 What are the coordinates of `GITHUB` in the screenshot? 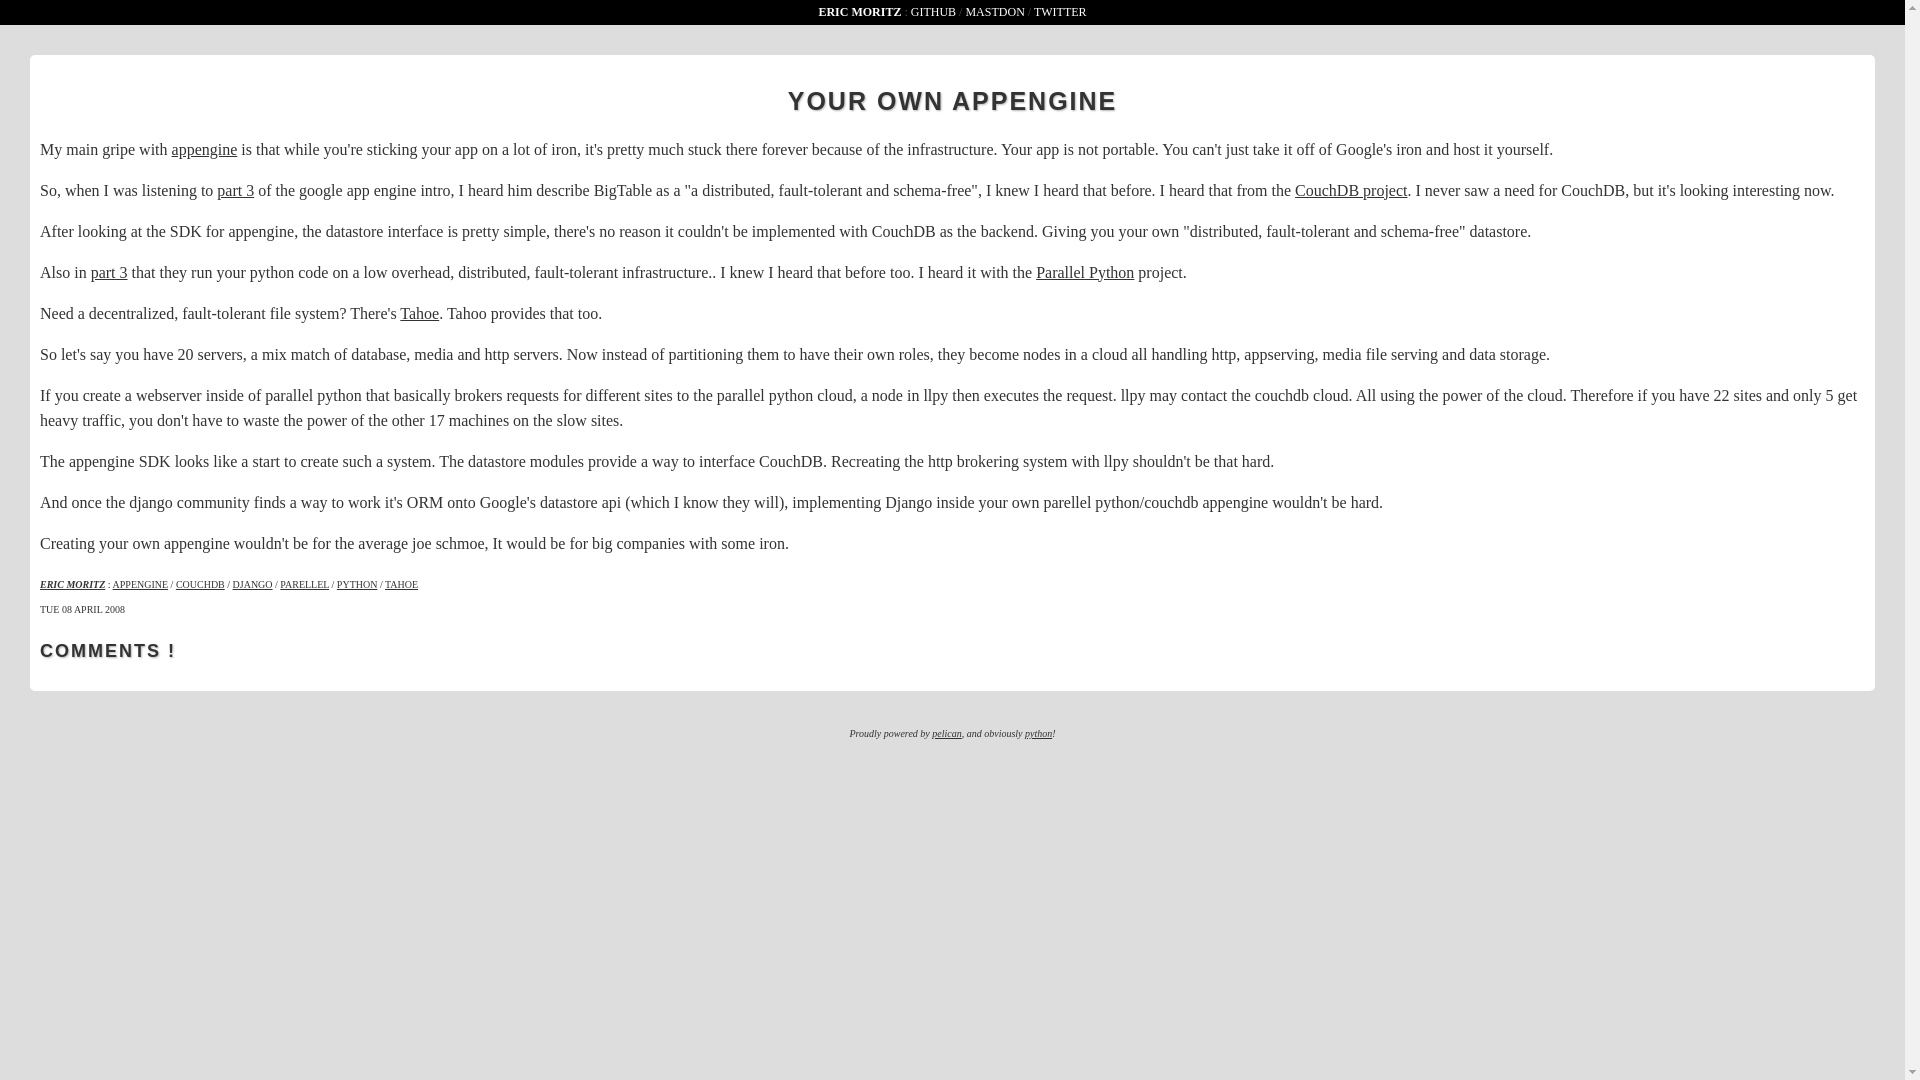 It's located at (933, 12).